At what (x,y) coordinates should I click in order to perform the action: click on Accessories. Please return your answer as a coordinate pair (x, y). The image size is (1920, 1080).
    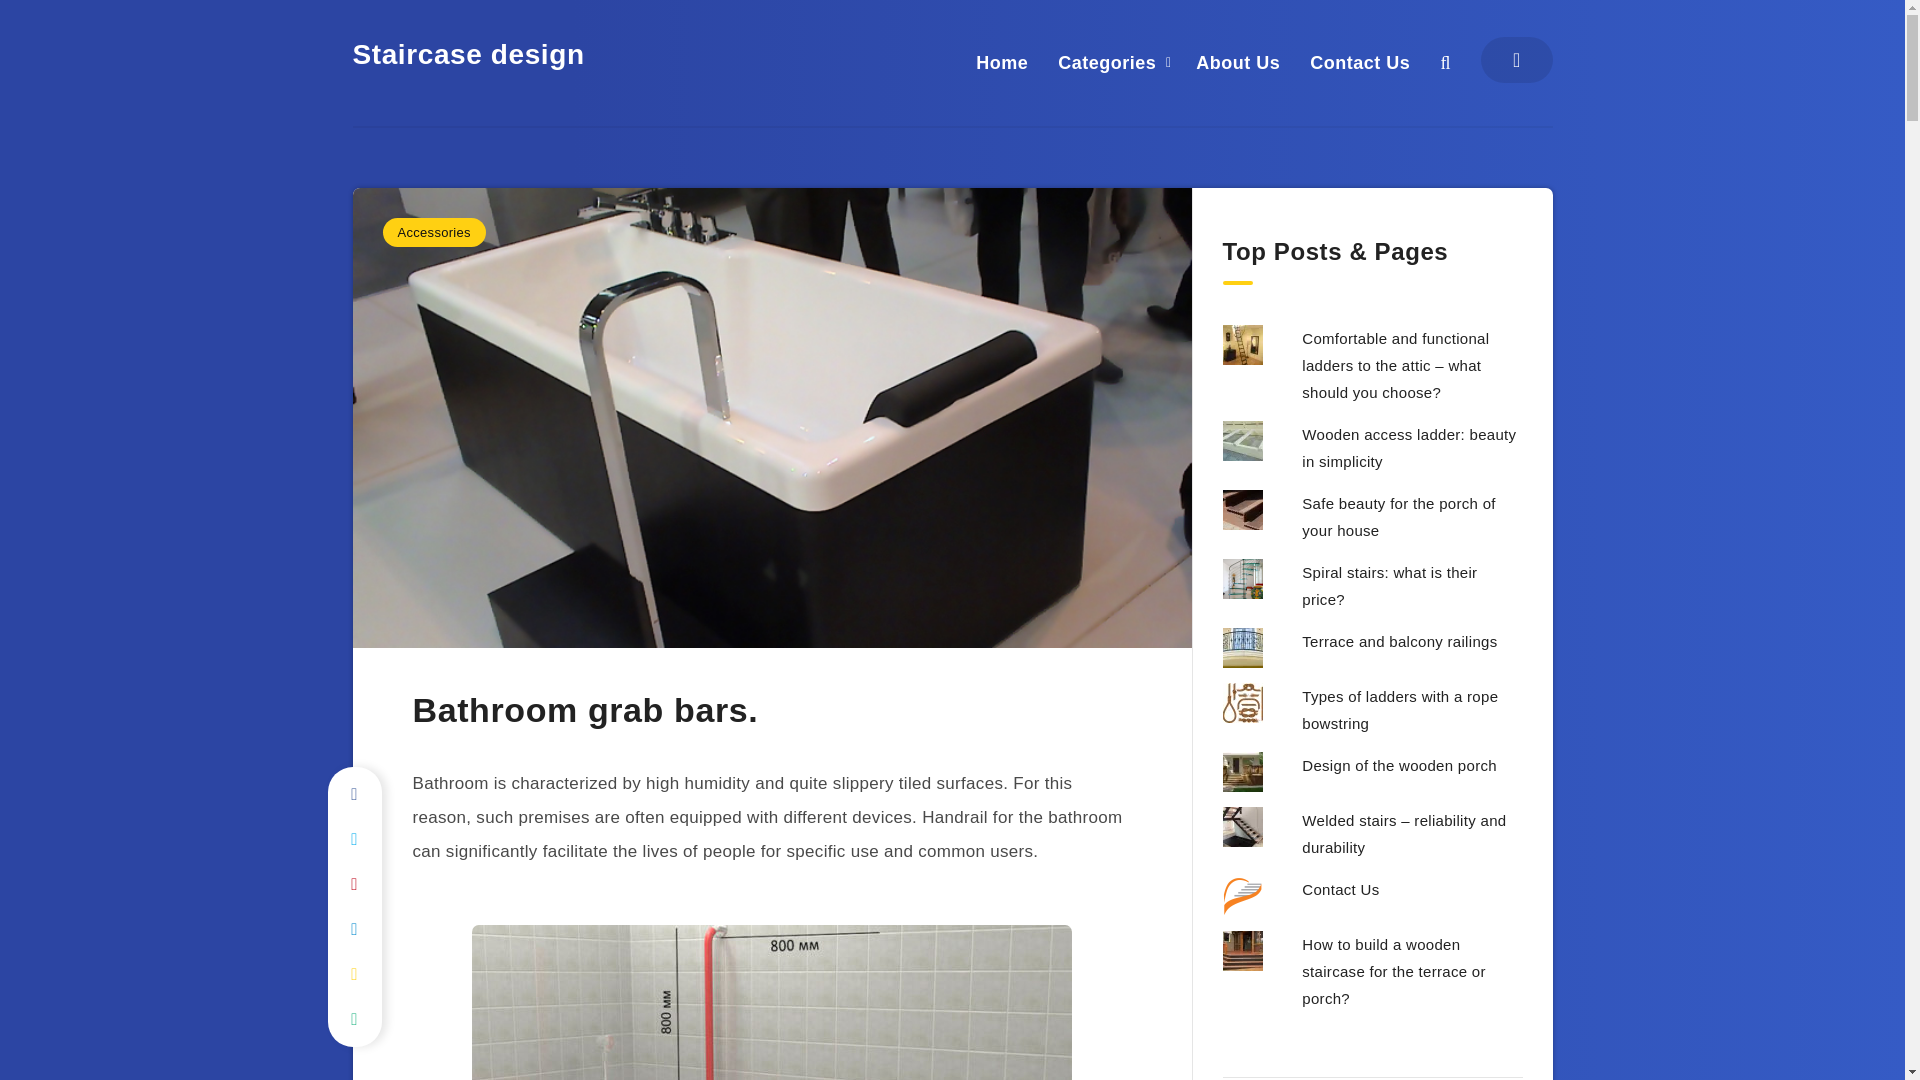
    Looking at the image, I should click on (434, 232).